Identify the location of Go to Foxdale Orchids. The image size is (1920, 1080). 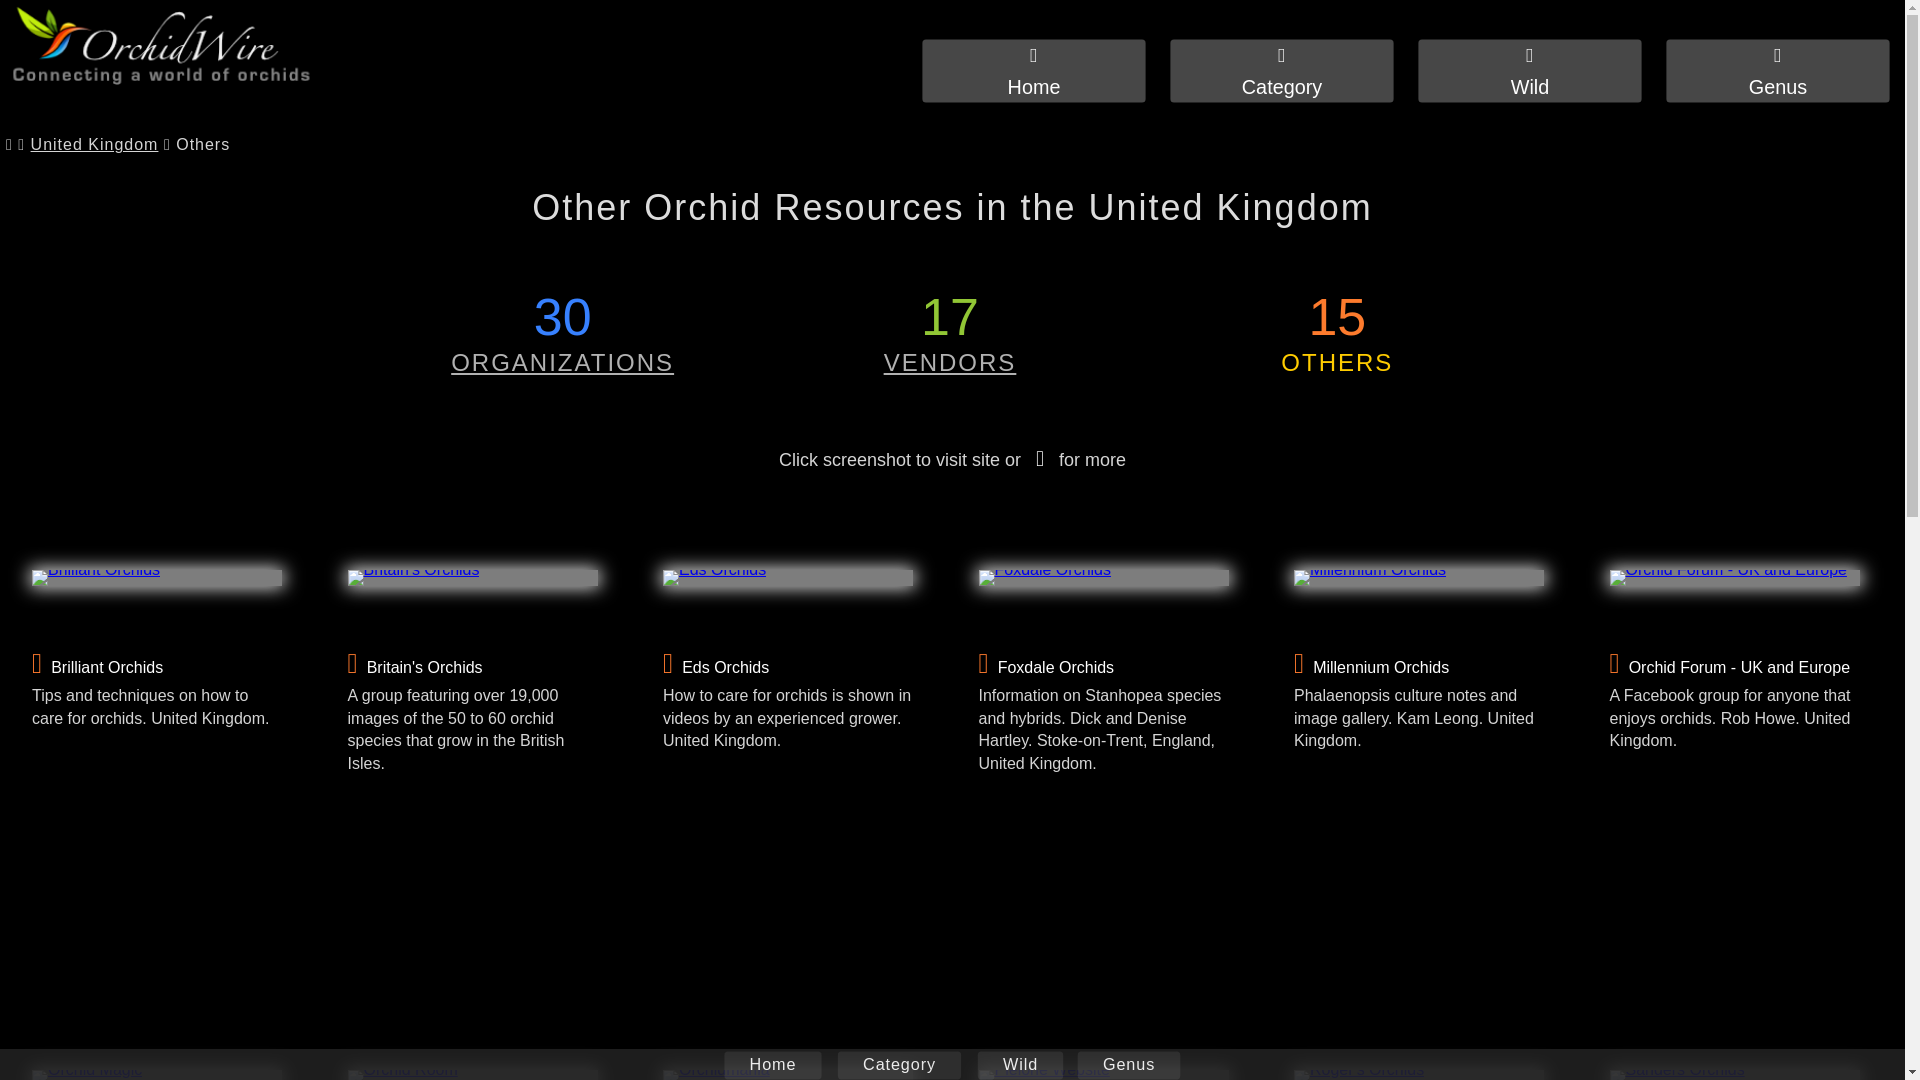
(1102, 578).